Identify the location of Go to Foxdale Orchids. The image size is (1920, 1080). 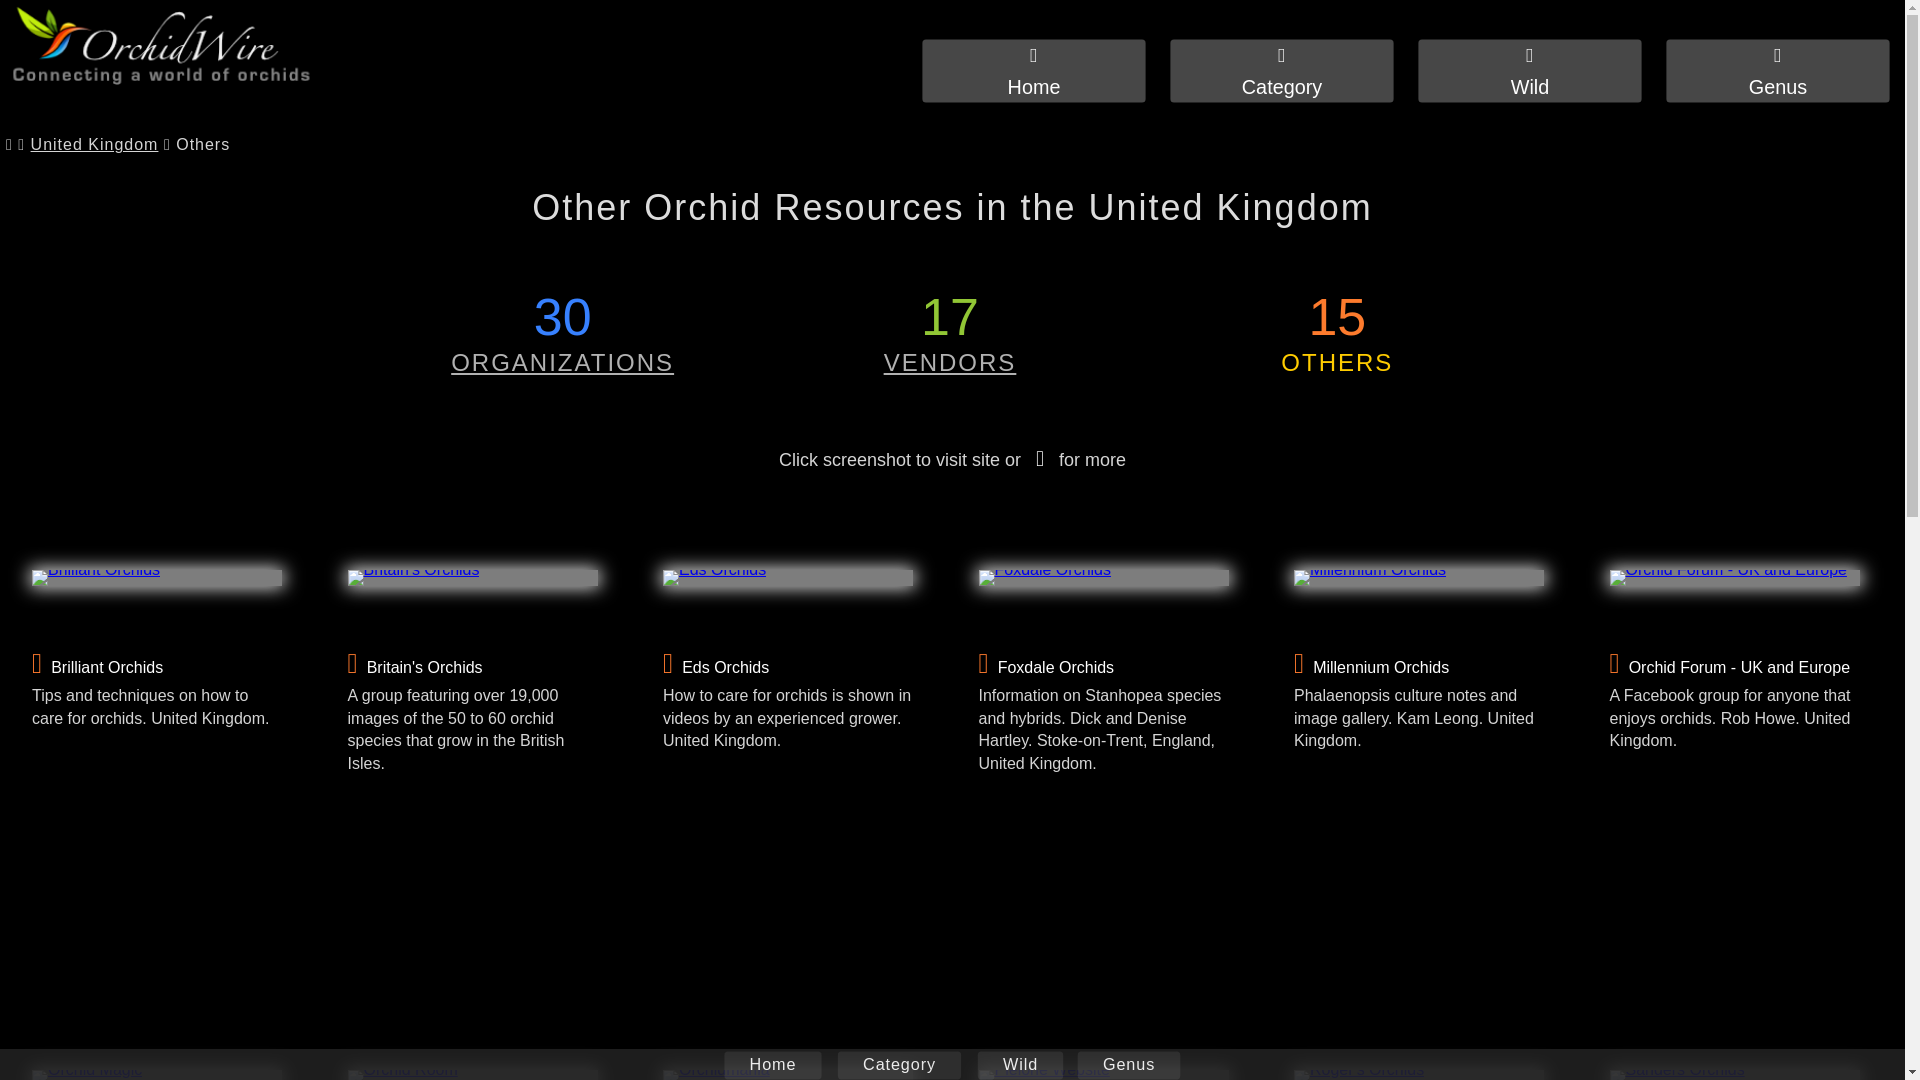
(1102, 578).